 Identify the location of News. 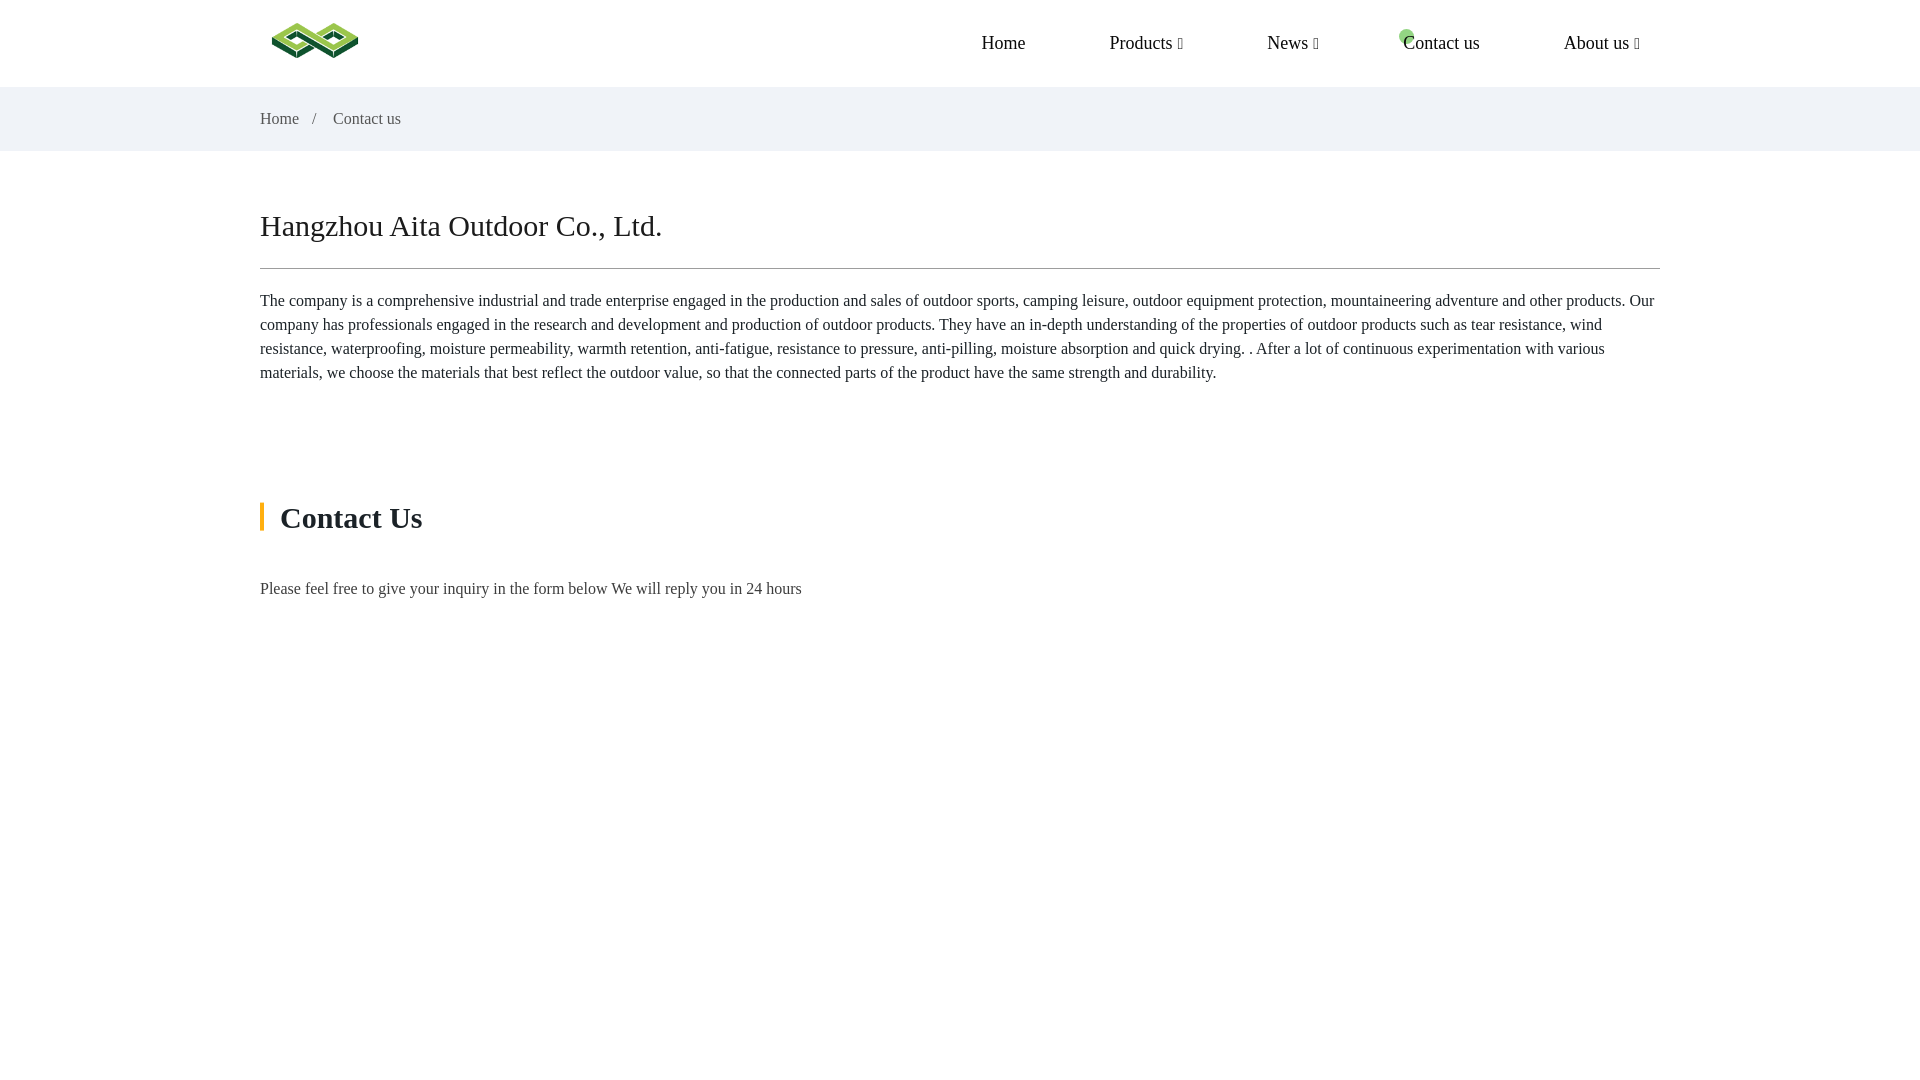
(1292, 44).